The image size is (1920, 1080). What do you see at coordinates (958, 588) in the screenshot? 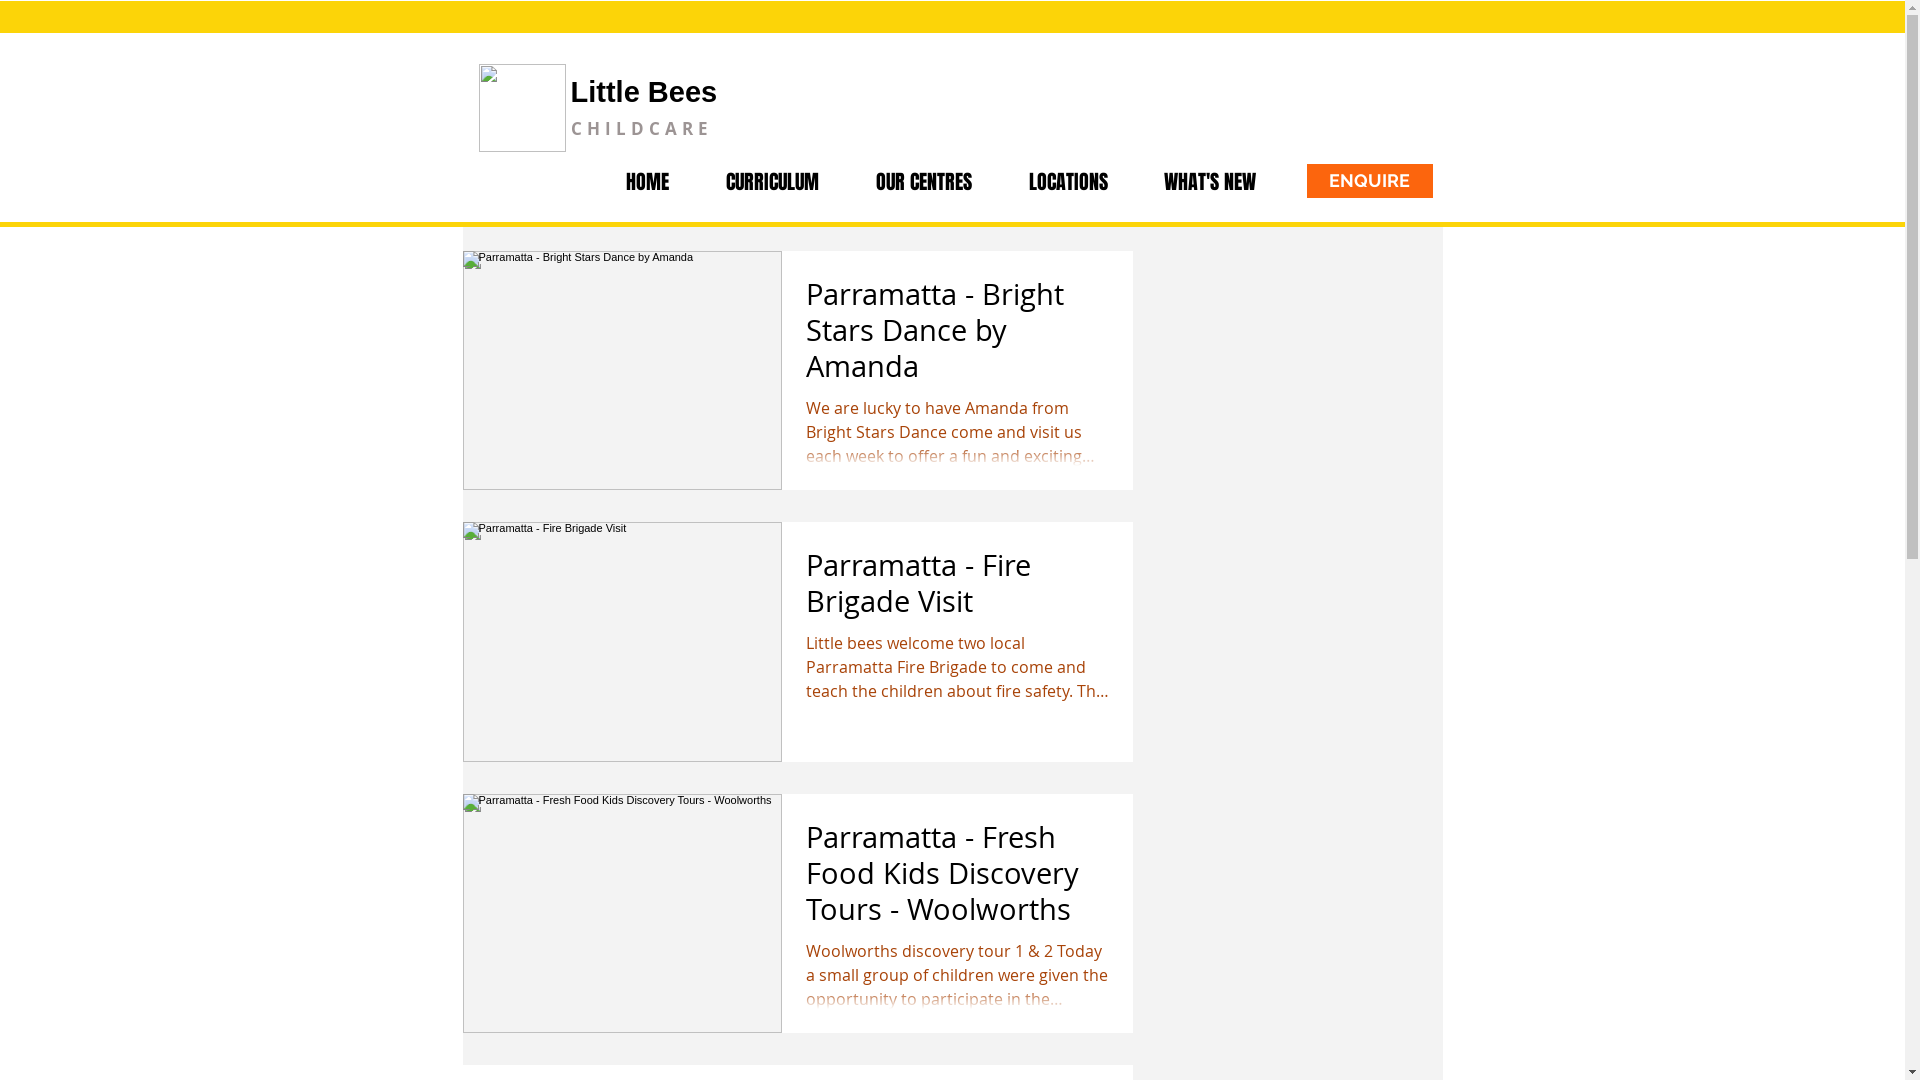
I see `Parramatta - Fire Brigade Visit` at bounding box center [958, 588].